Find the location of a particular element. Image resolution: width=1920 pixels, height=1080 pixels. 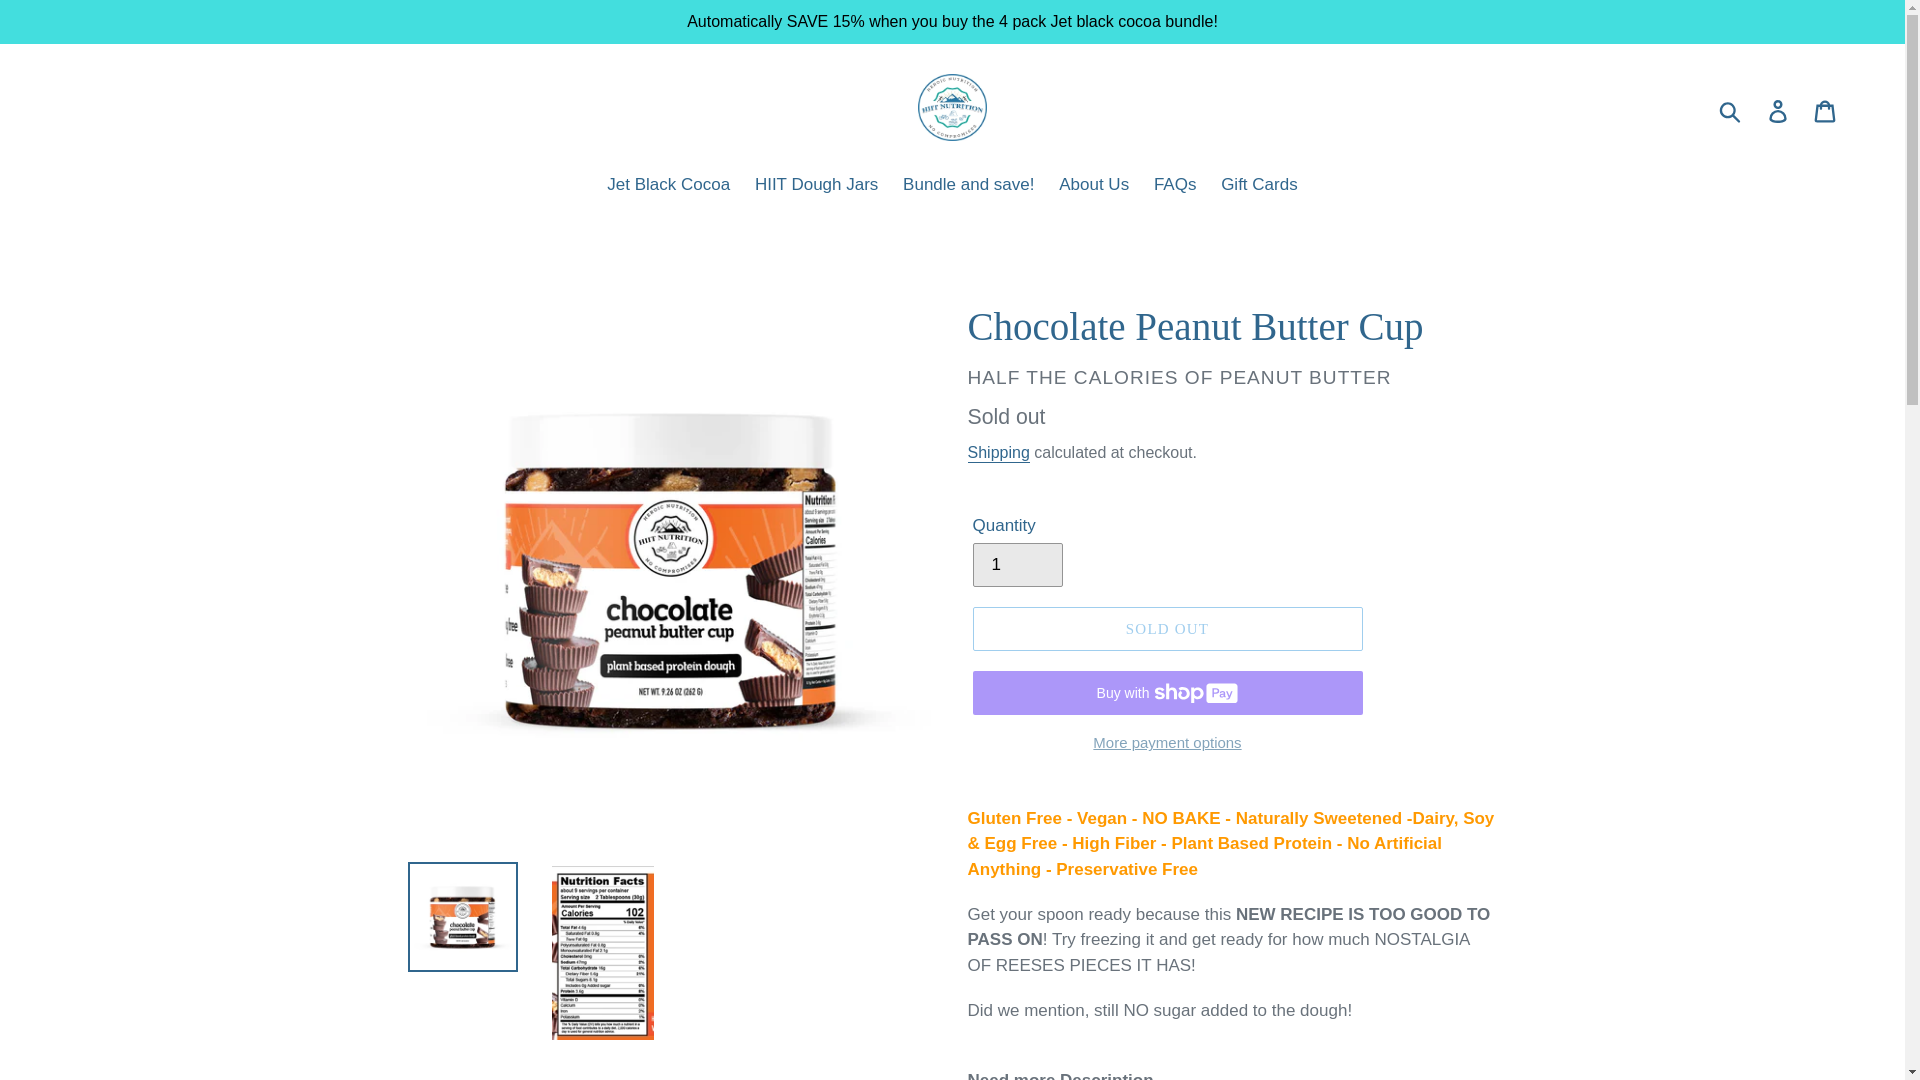

Cart is located at coordinates (1826, 110).